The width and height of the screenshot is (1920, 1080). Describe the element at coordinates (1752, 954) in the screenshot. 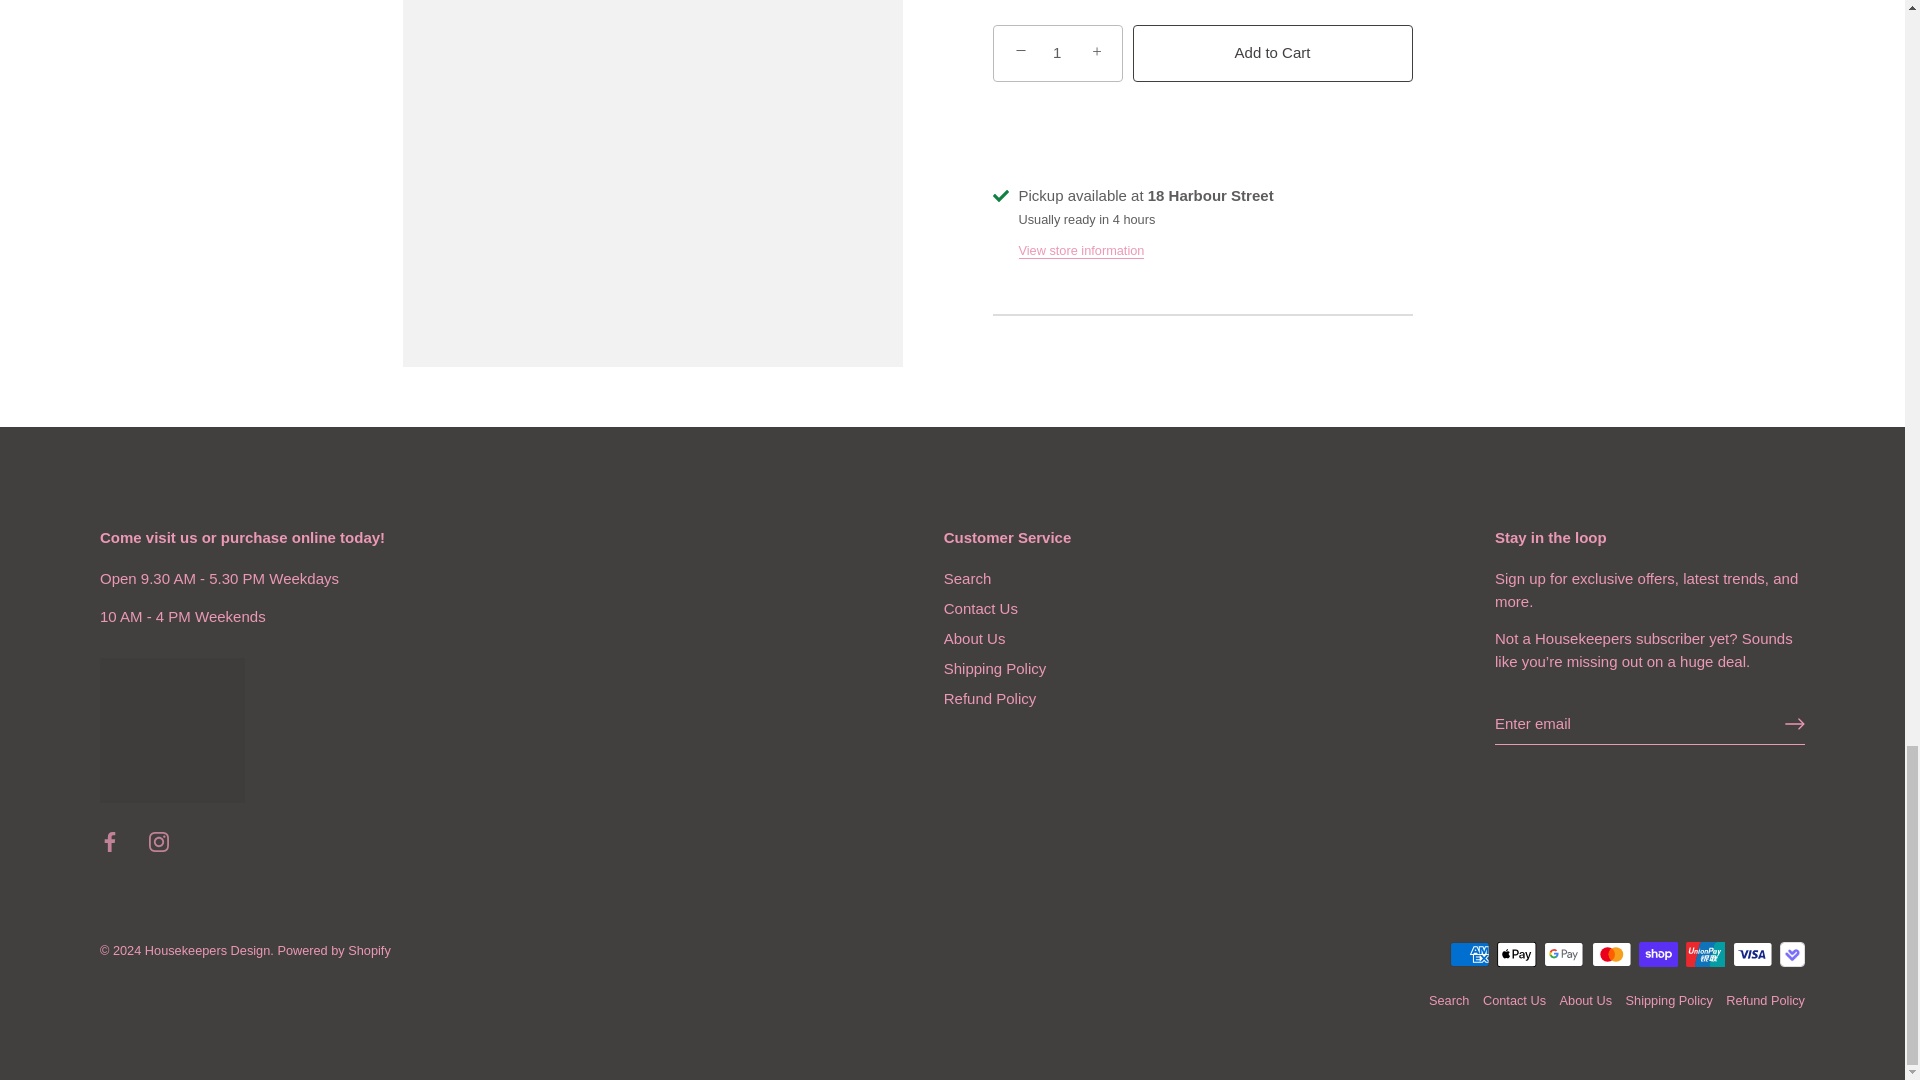

I see `Visa` at that location.